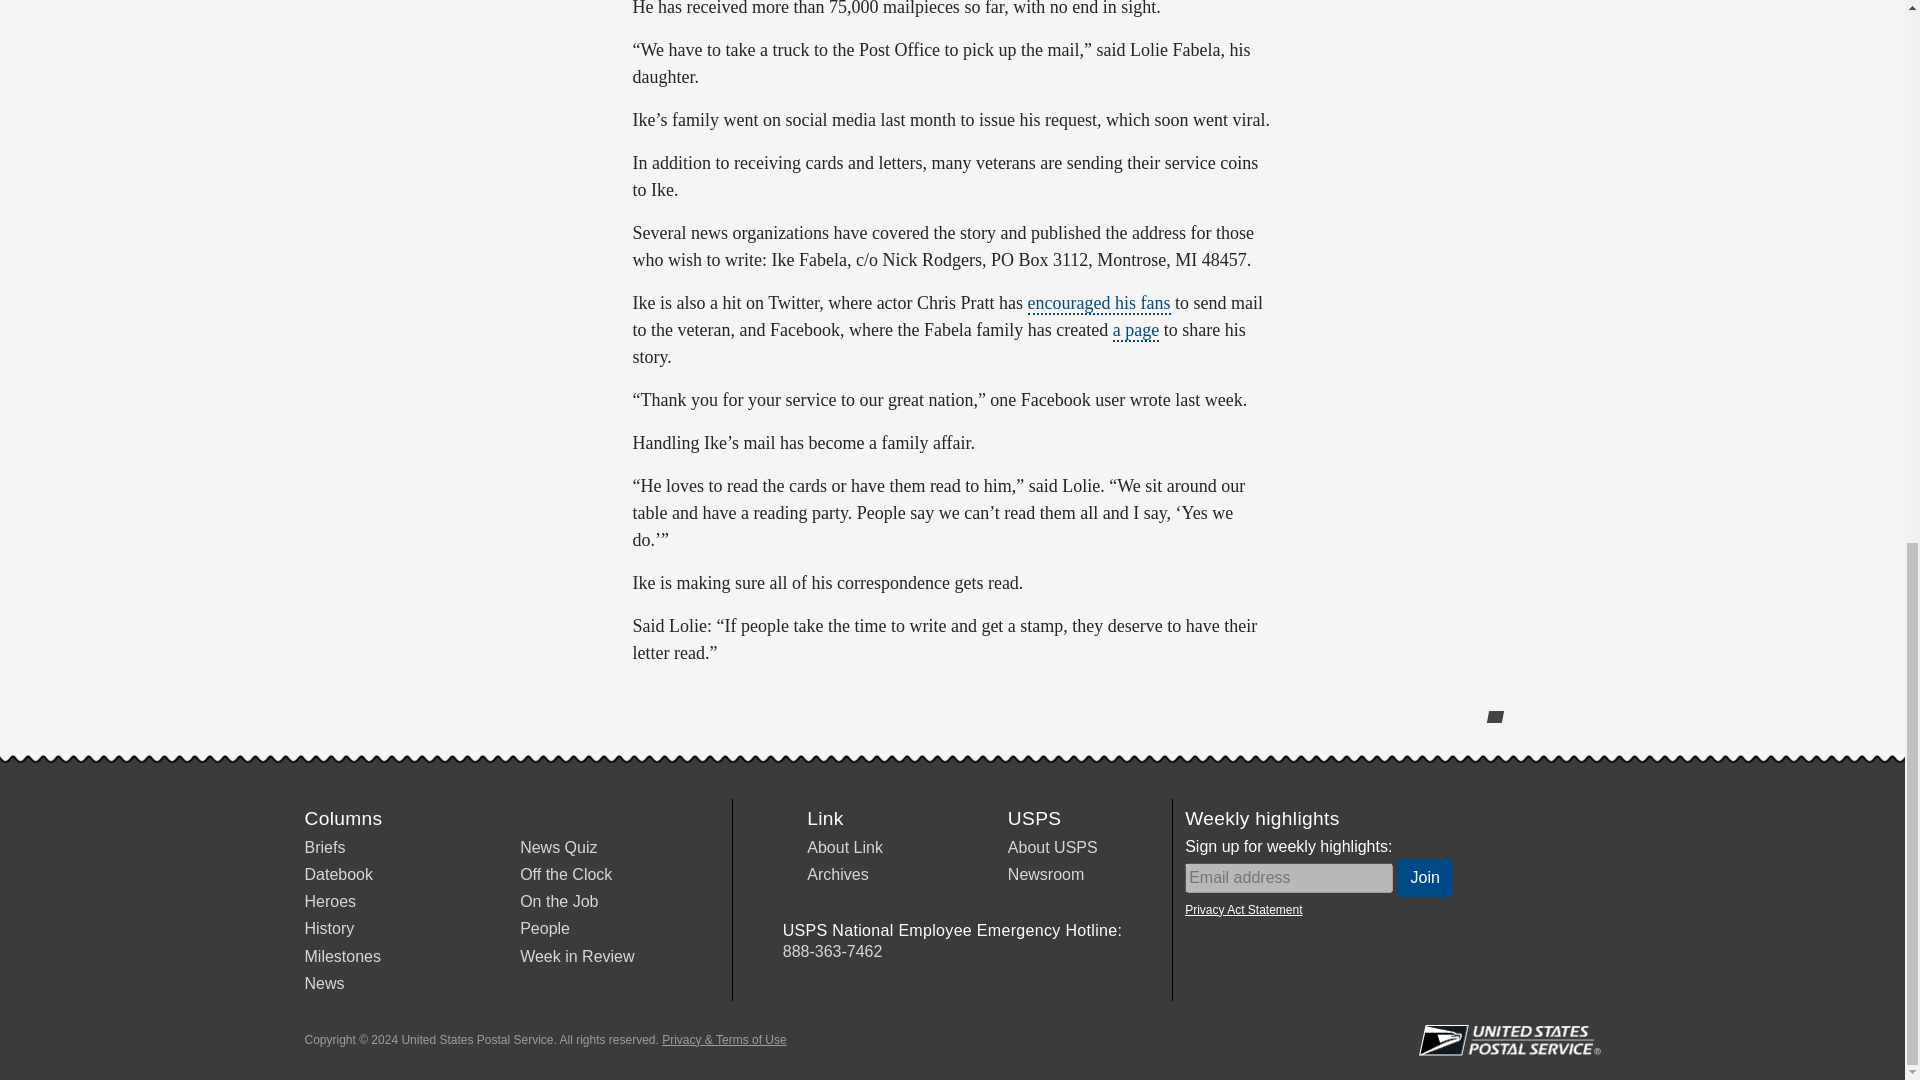  What do you see at coordinates (844, 848) in the screenshot?
I see `About Link` at bounding box center [844, 848].